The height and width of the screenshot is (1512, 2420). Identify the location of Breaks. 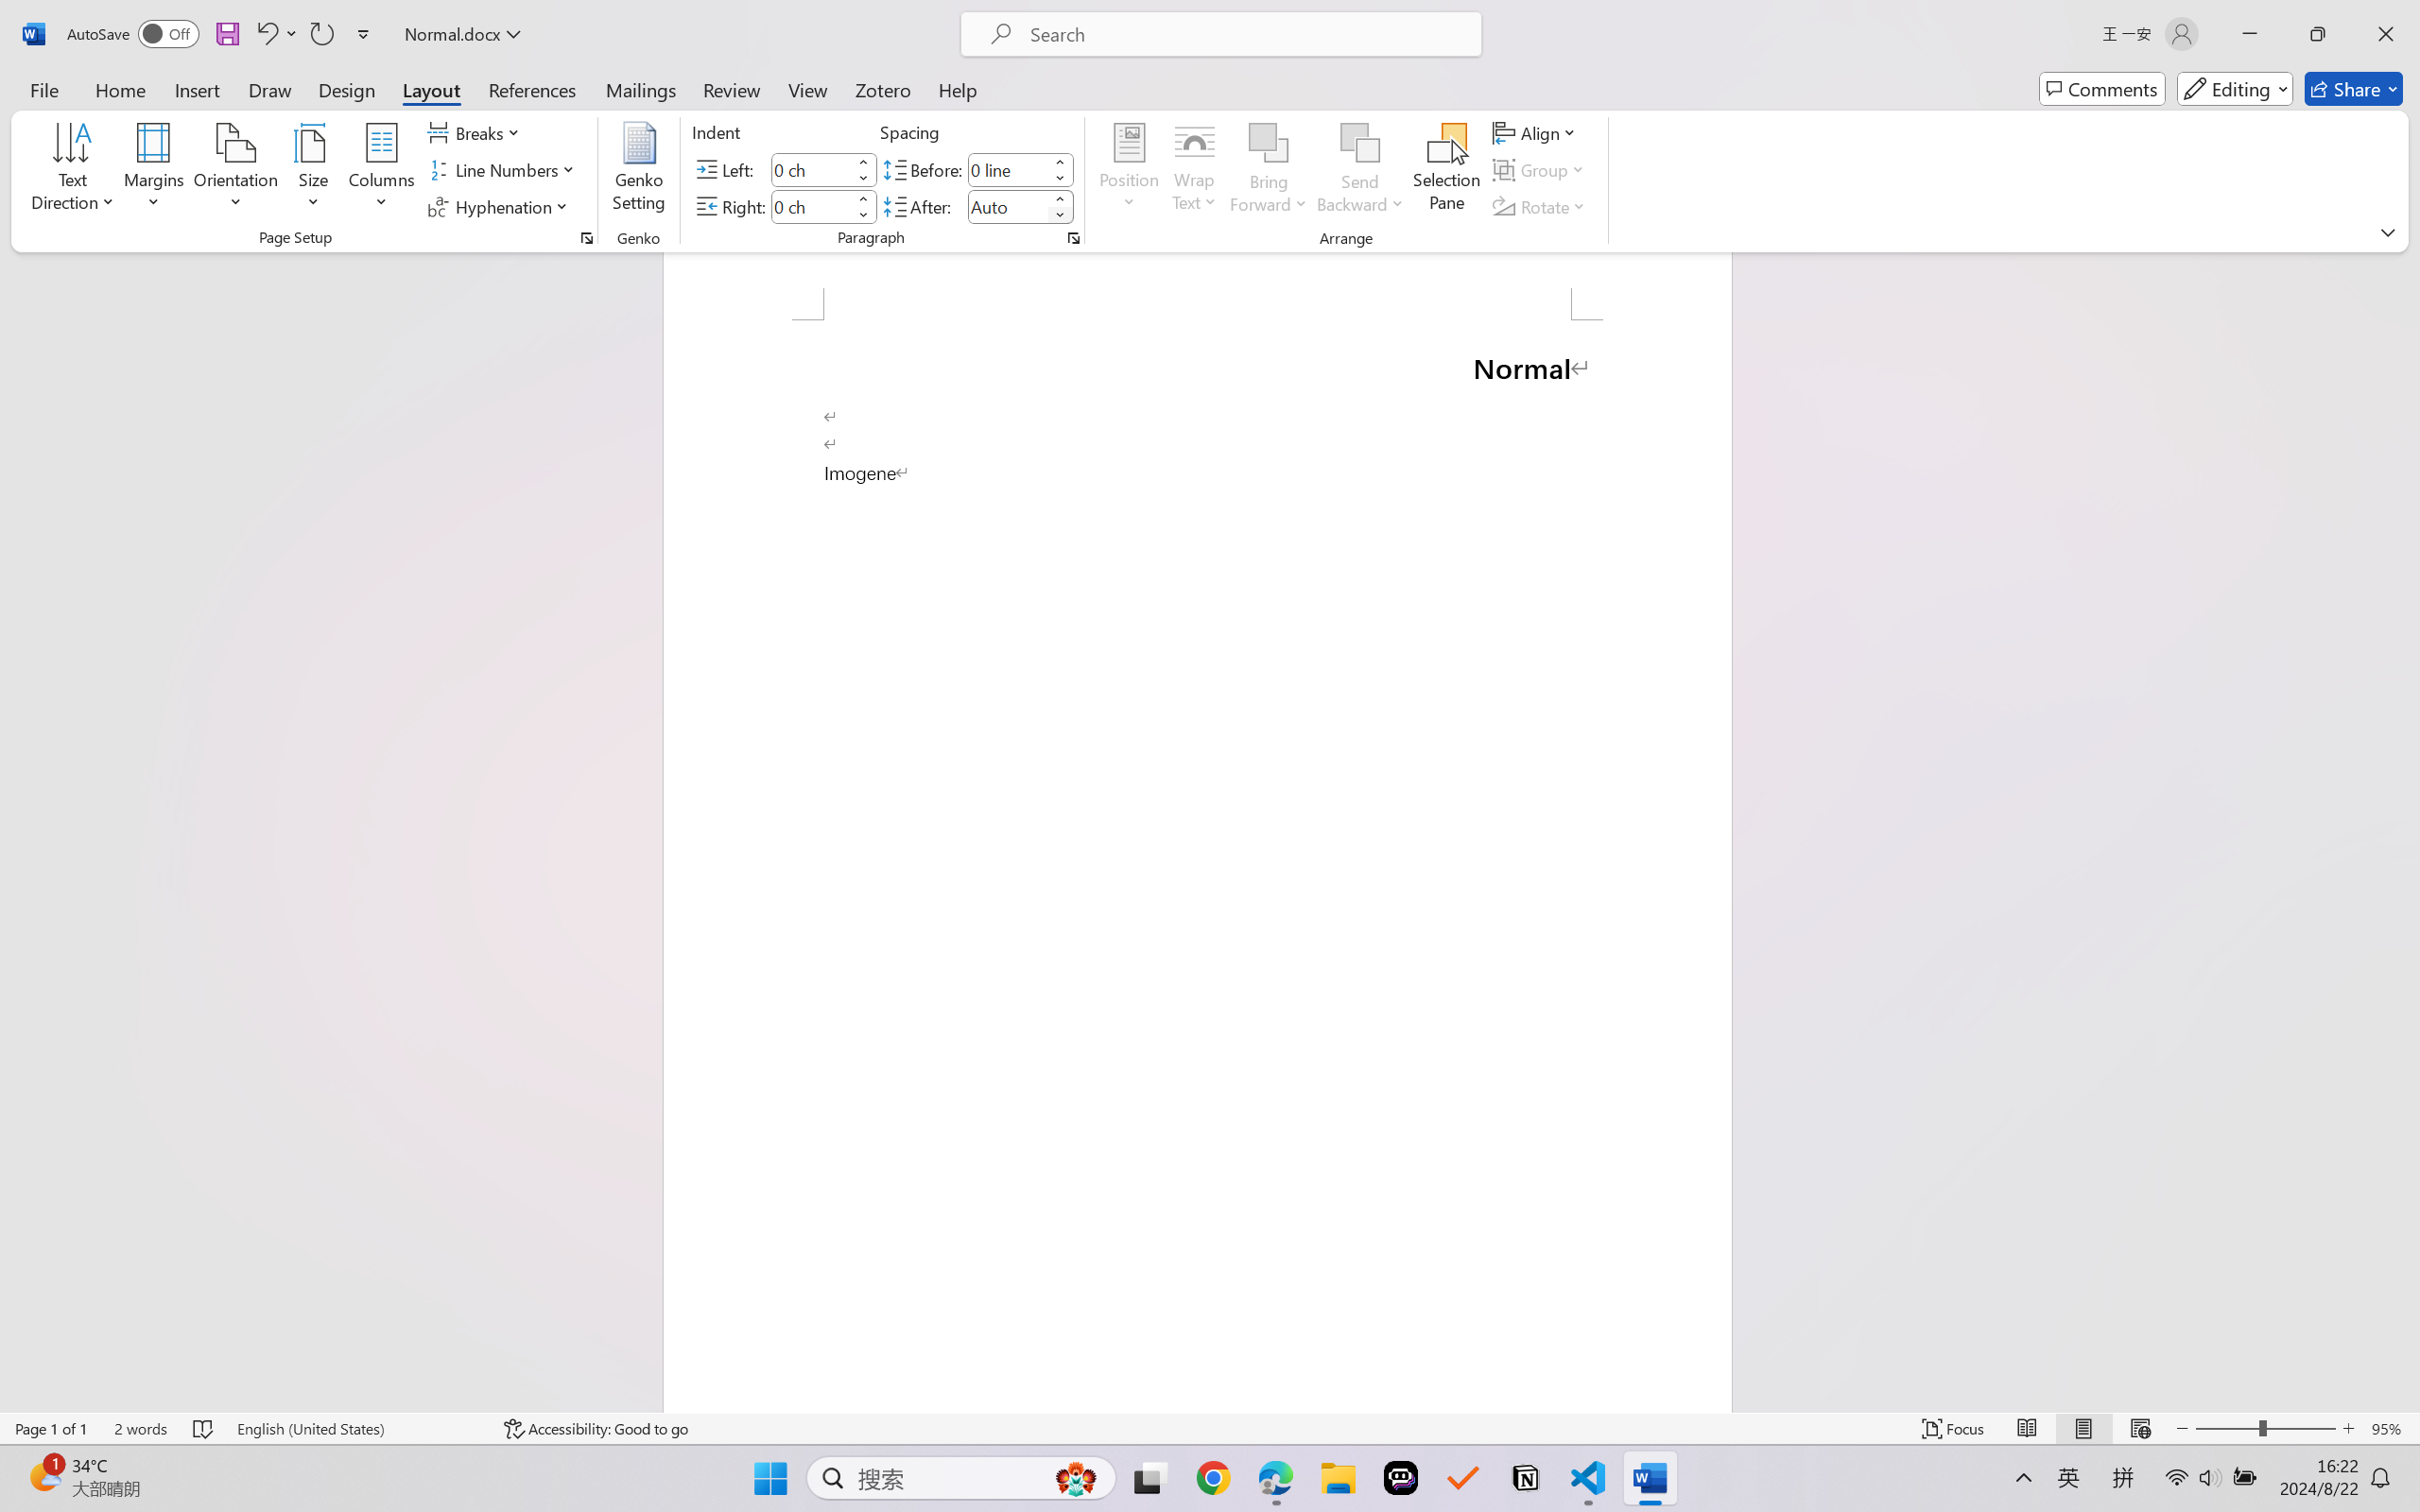
(476, 132).